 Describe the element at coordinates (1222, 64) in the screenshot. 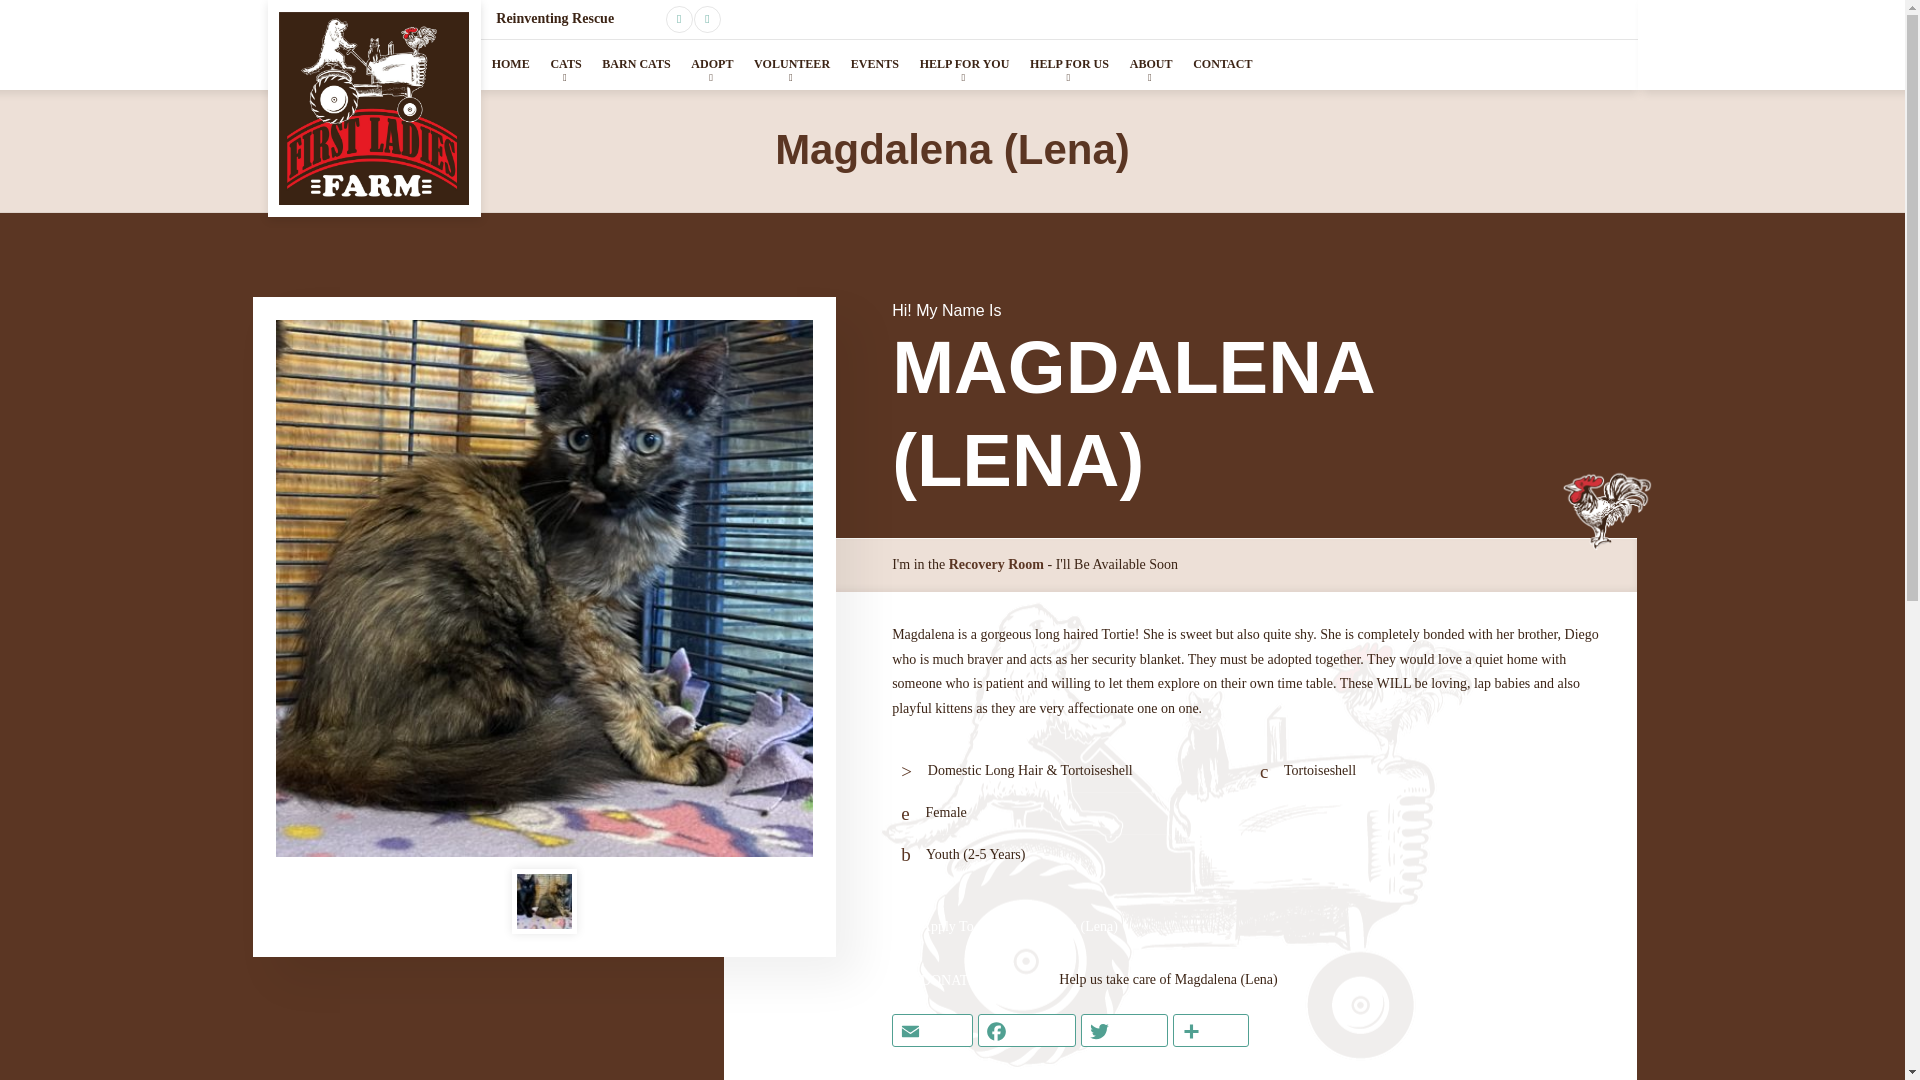

I see `CONTACT` at that location.